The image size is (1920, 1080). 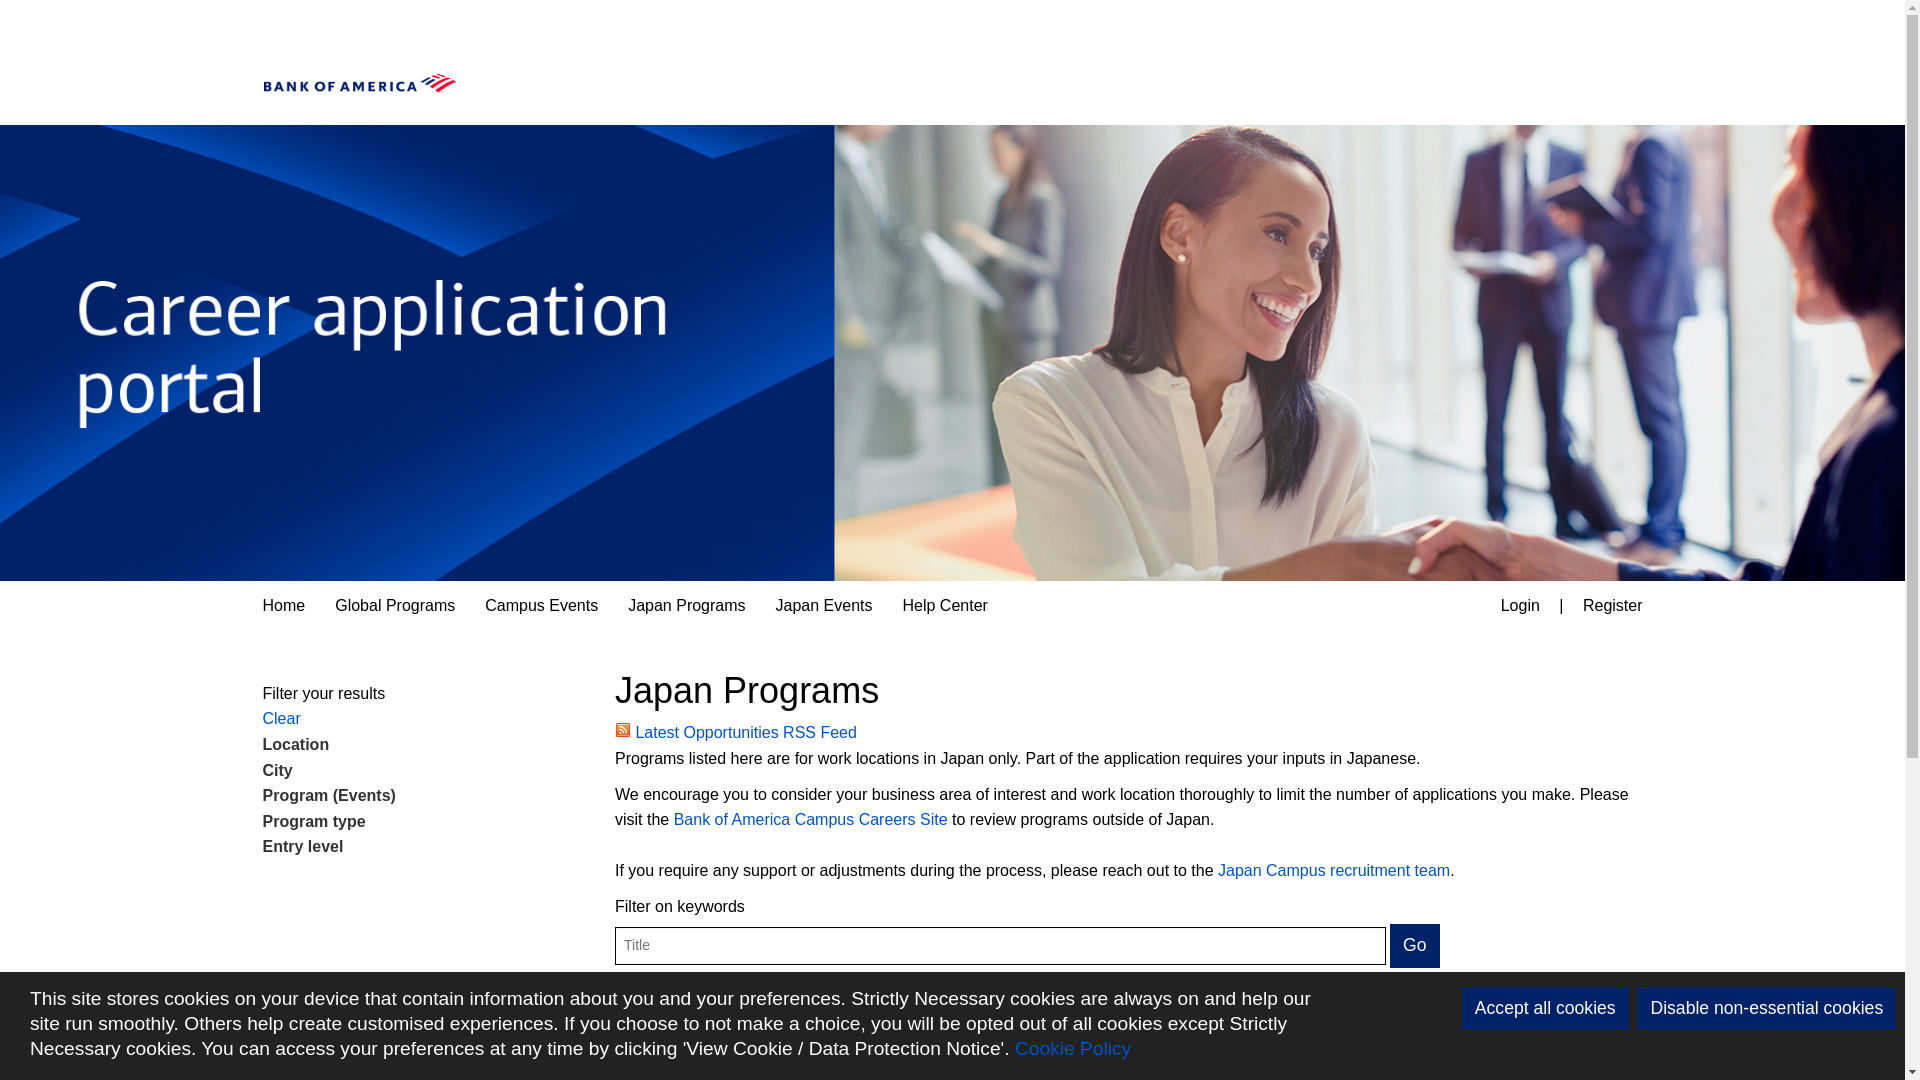 What do you see at coordinates (944, 606) in the screenshot?
I see `Help Center` at bounding box center [944, 606].